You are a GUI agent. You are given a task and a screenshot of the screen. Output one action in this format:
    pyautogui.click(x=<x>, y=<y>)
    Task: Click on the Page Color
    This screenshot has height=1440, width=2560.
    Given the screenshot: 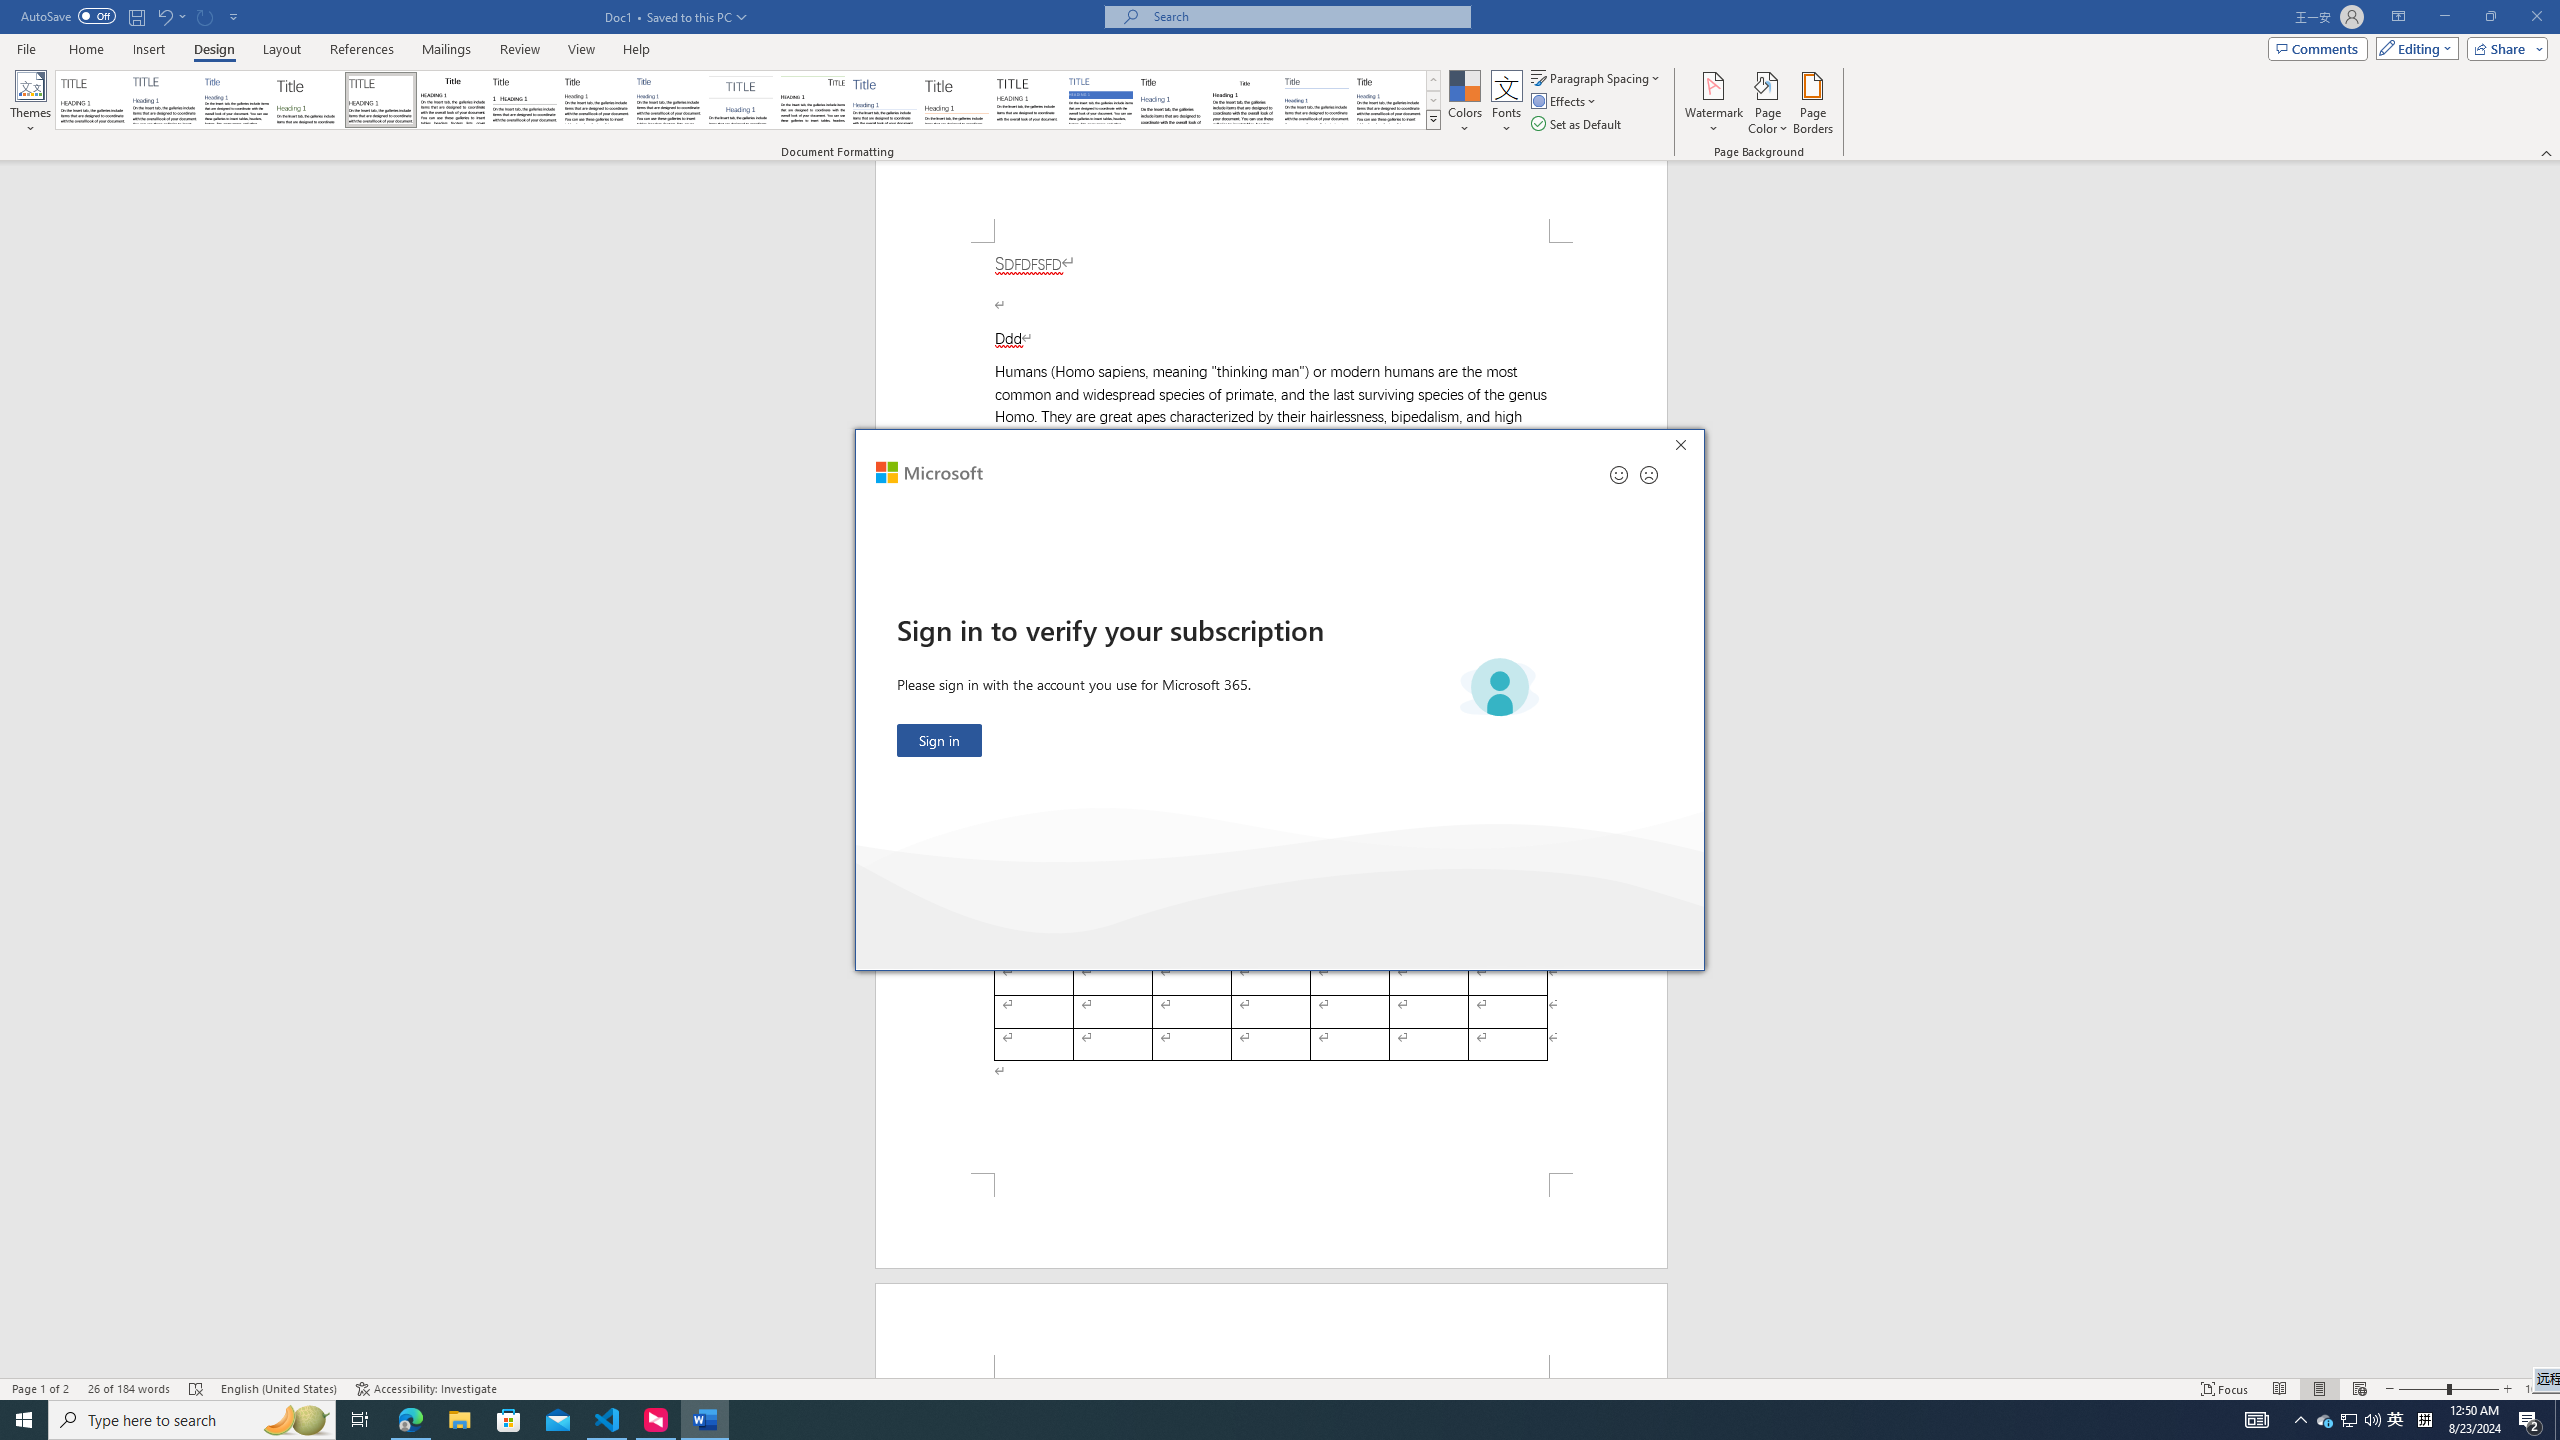 What is the action you would take?
    pyautogui.click(x=1768, y=103)
    